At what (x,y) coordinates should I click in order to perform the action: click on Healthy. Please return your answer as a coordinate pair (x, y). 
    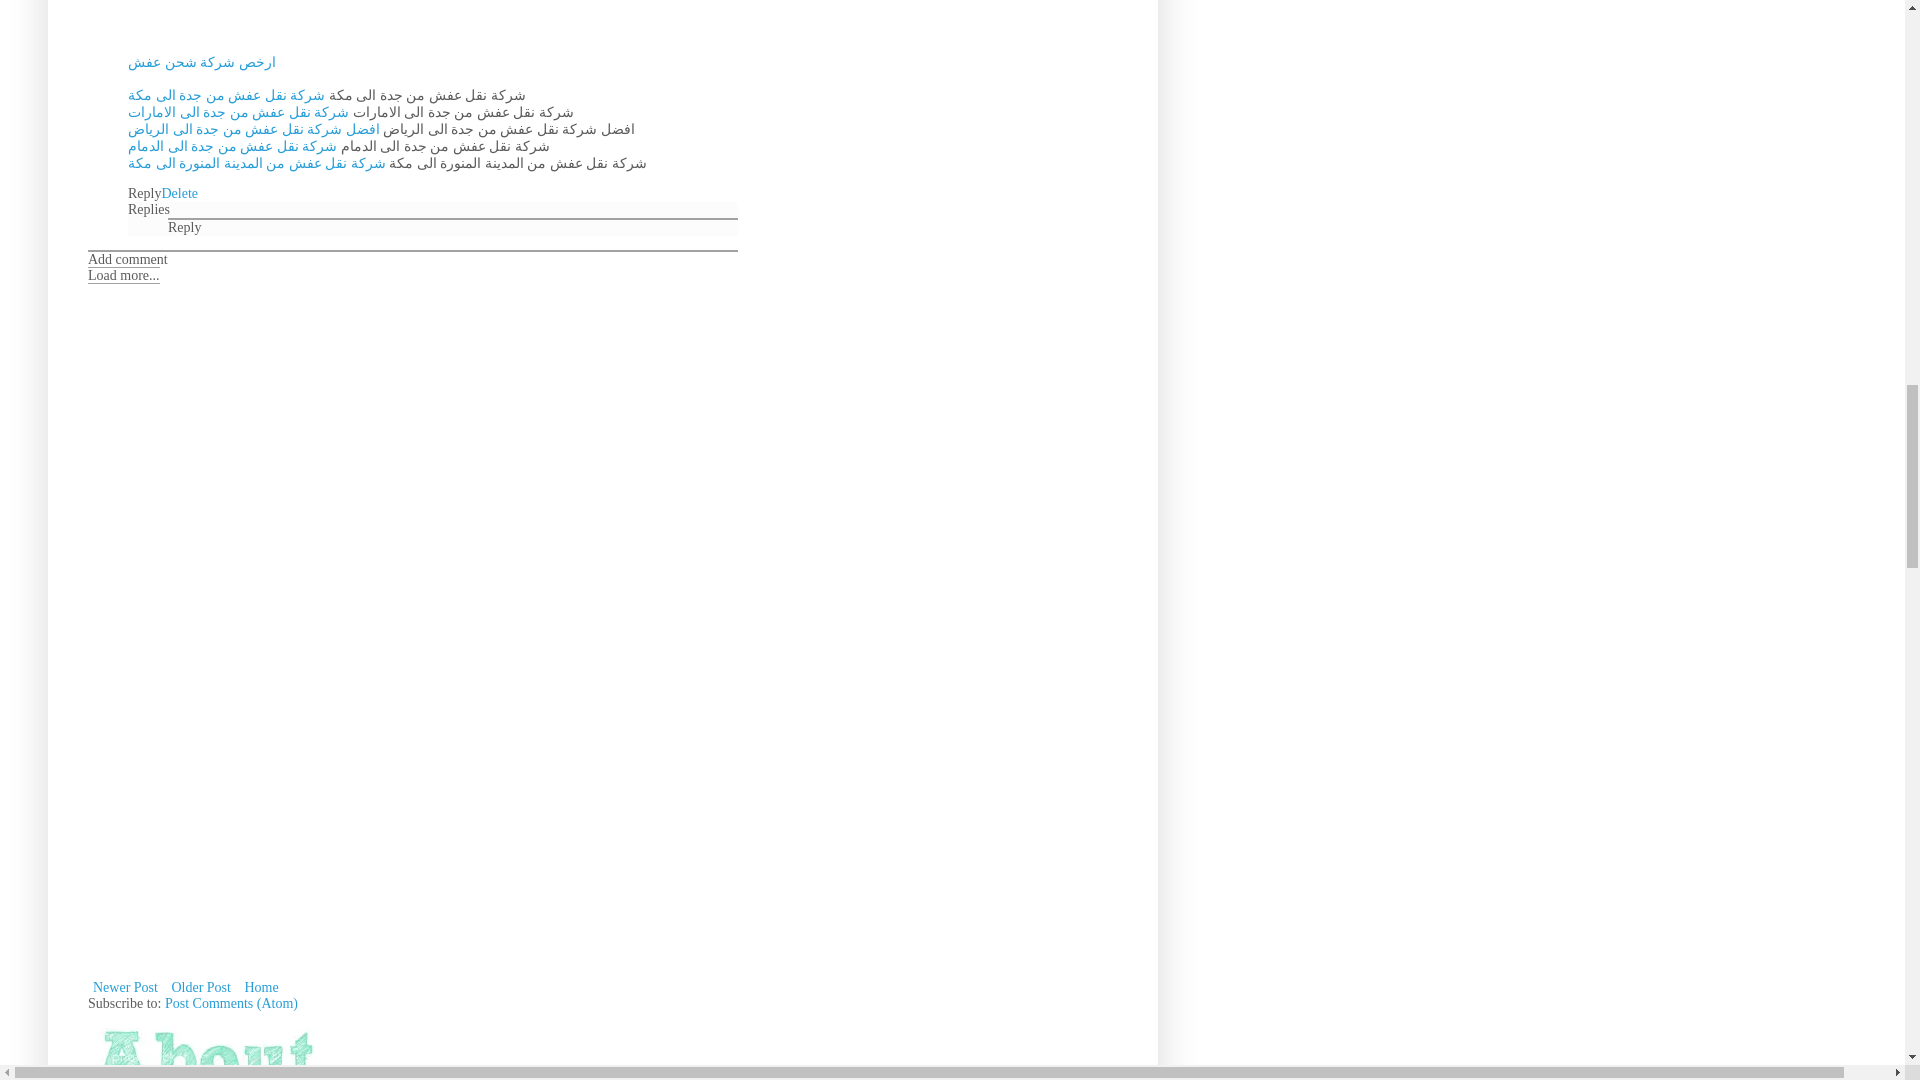
    Looking at the image, I should click on (207, 1046).